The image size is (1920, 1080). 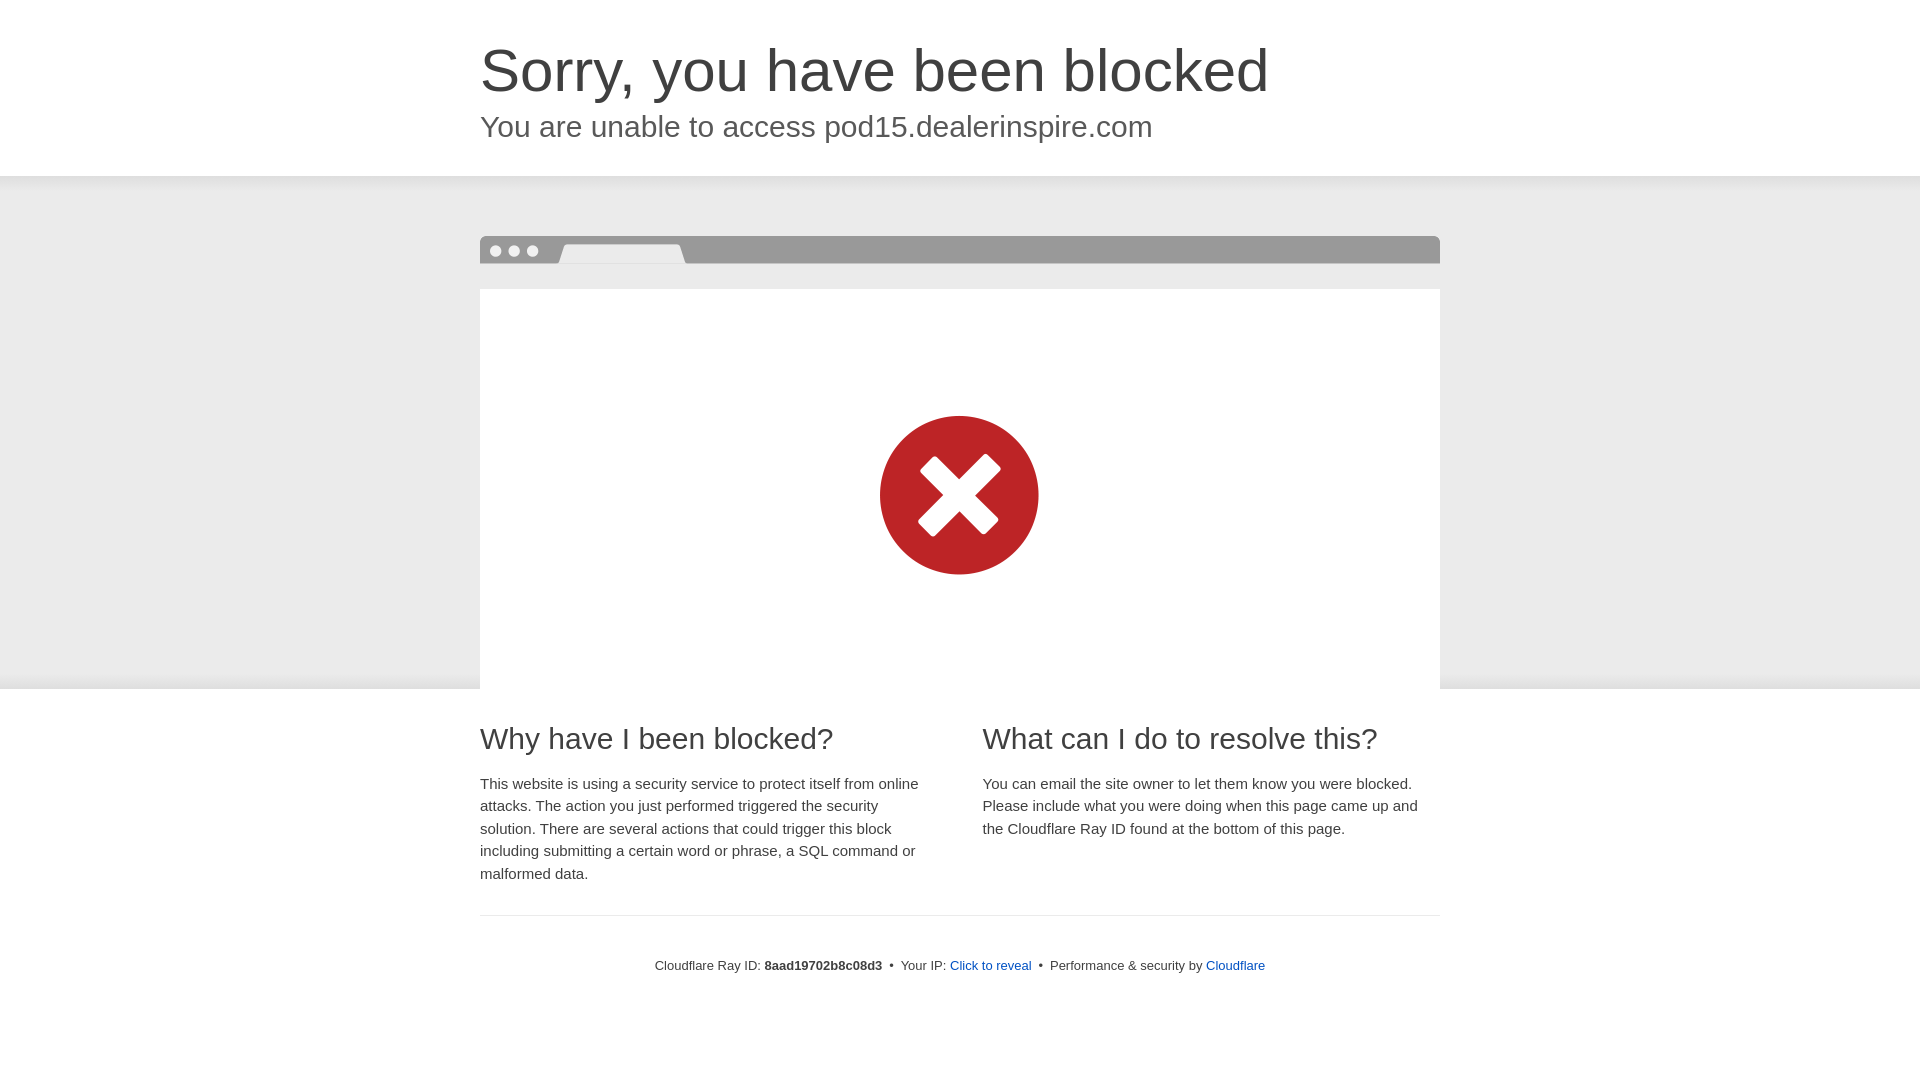 What do you see at coordinates (1235, 965) in the screenshot?
I see `Cloudflare` at bounding box center [1235, 965].